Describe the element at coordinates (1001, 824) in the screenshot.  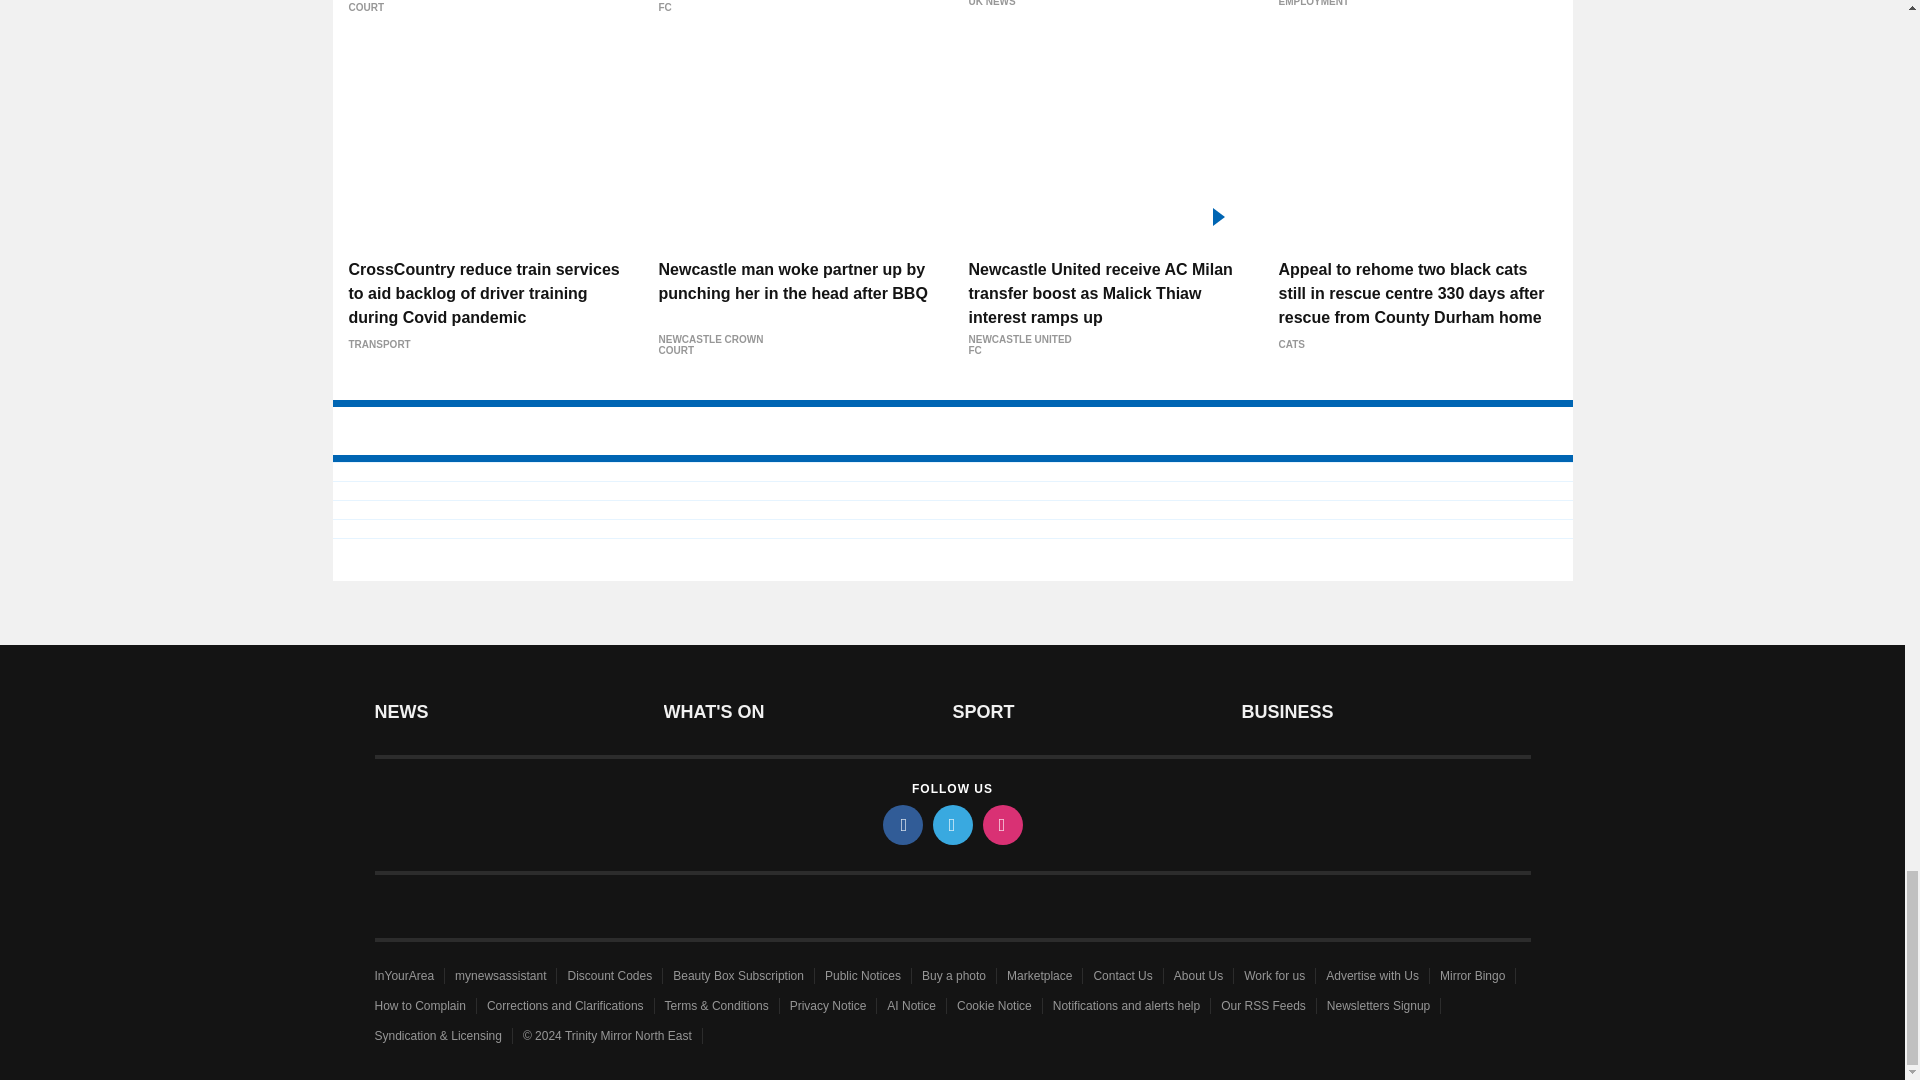
I see `instagram` at that location.